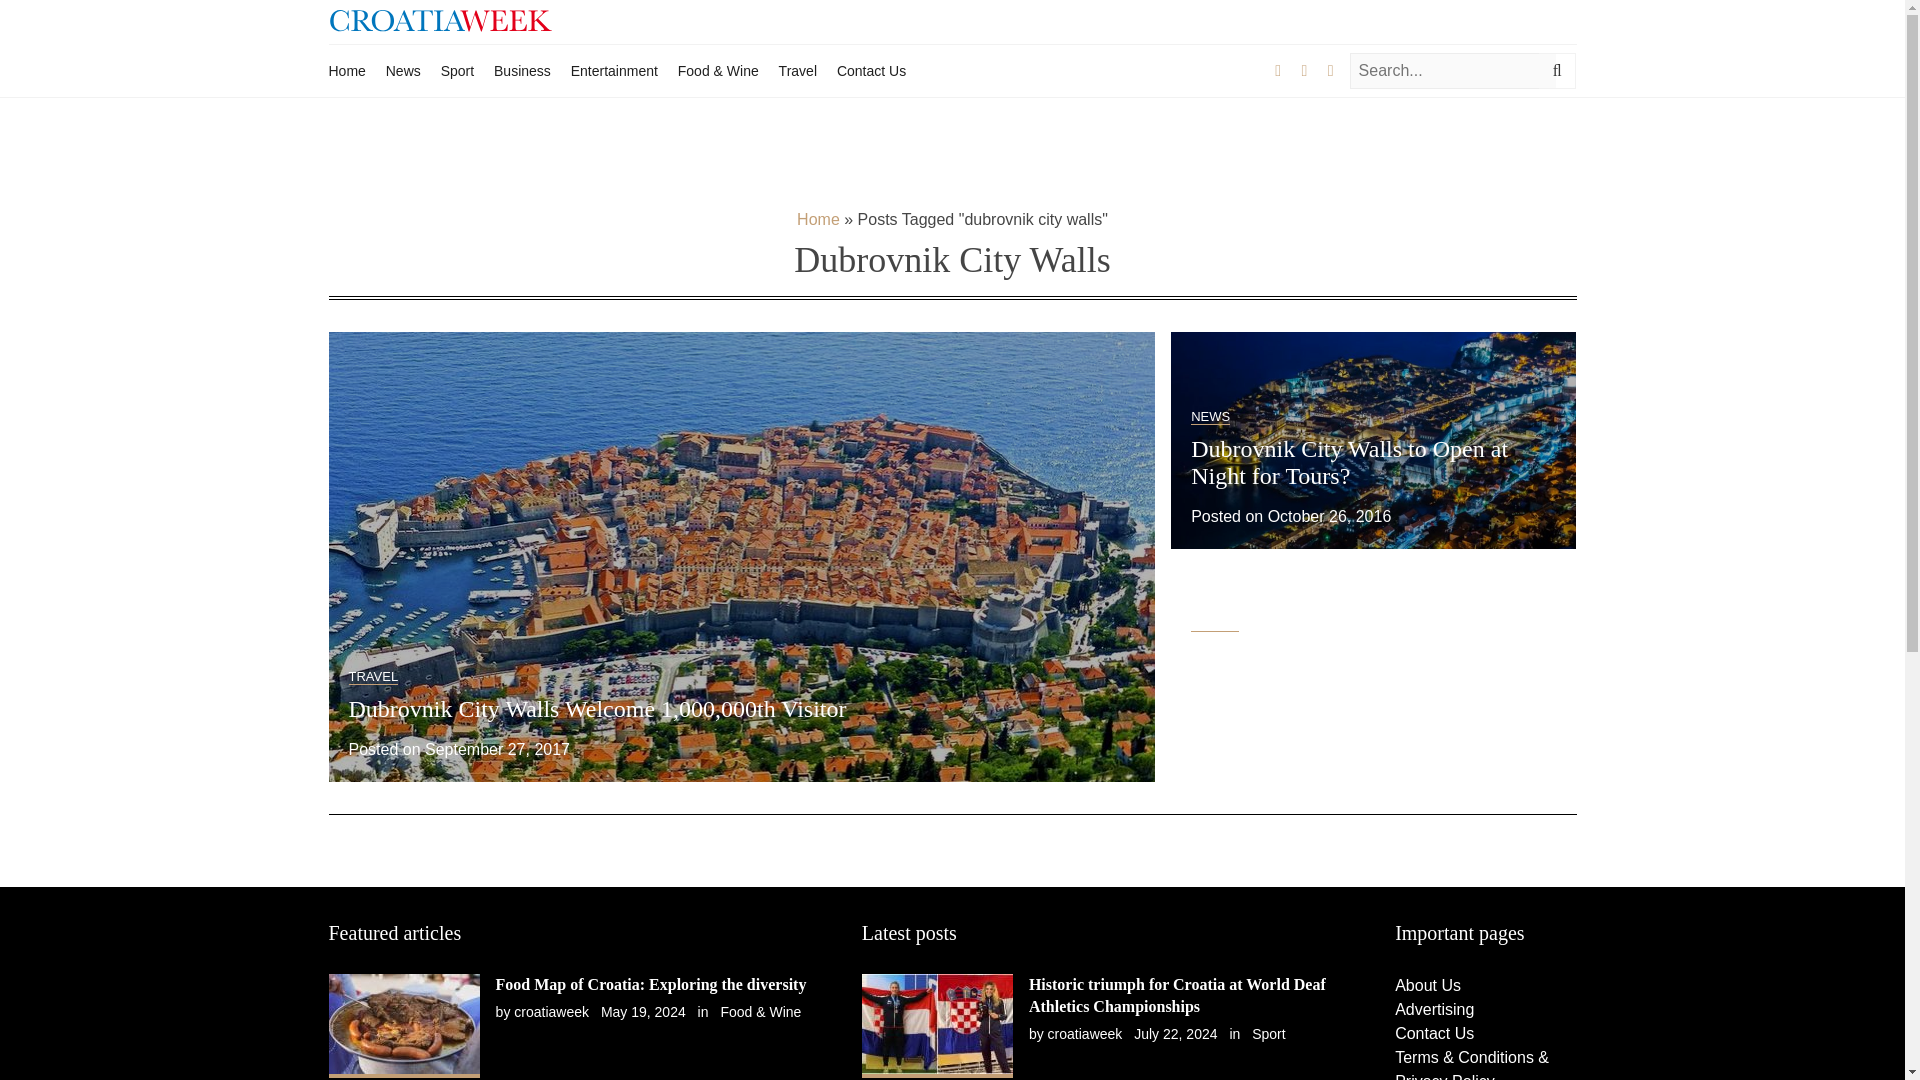  I want to click on croatiaweek, so click(552, 1012).